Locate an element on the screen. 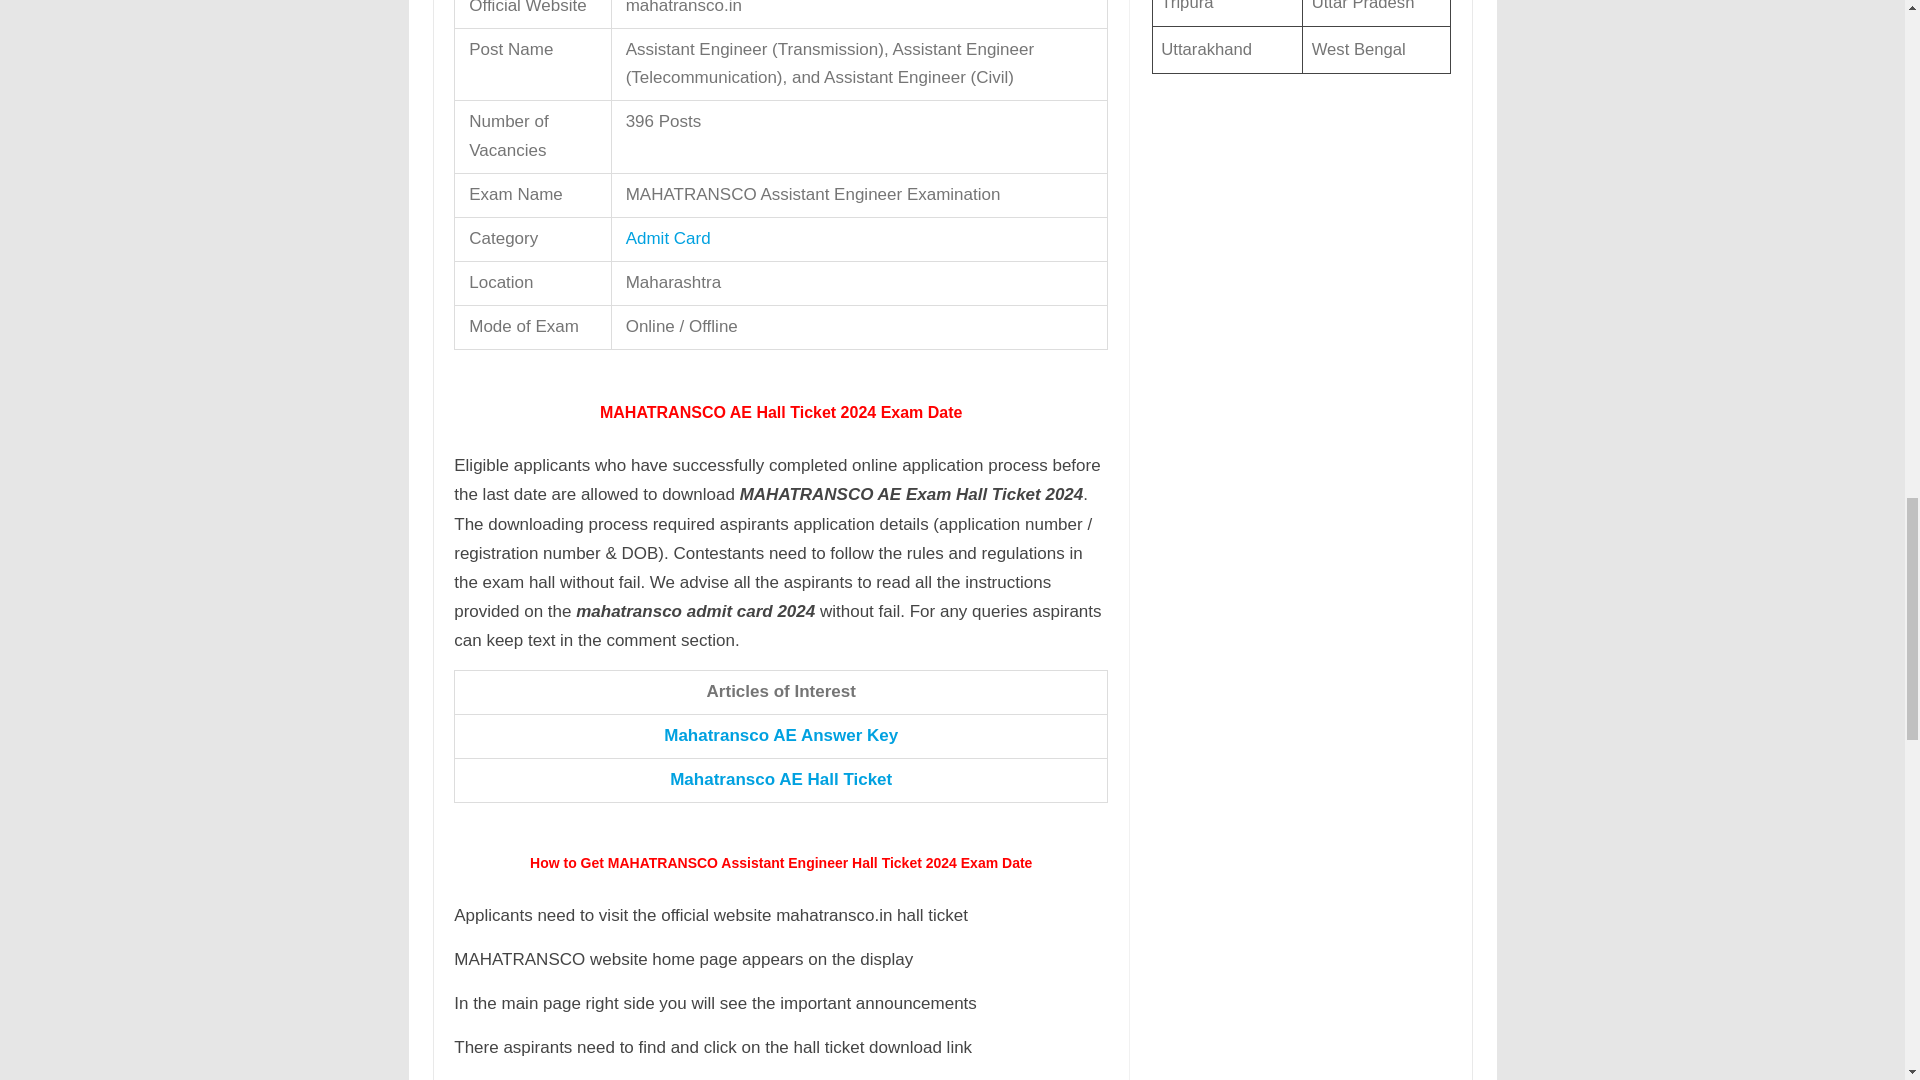 The image size is (1920, 1080). Mahatransco AE Answer Key is located at coordinates (781, 735).